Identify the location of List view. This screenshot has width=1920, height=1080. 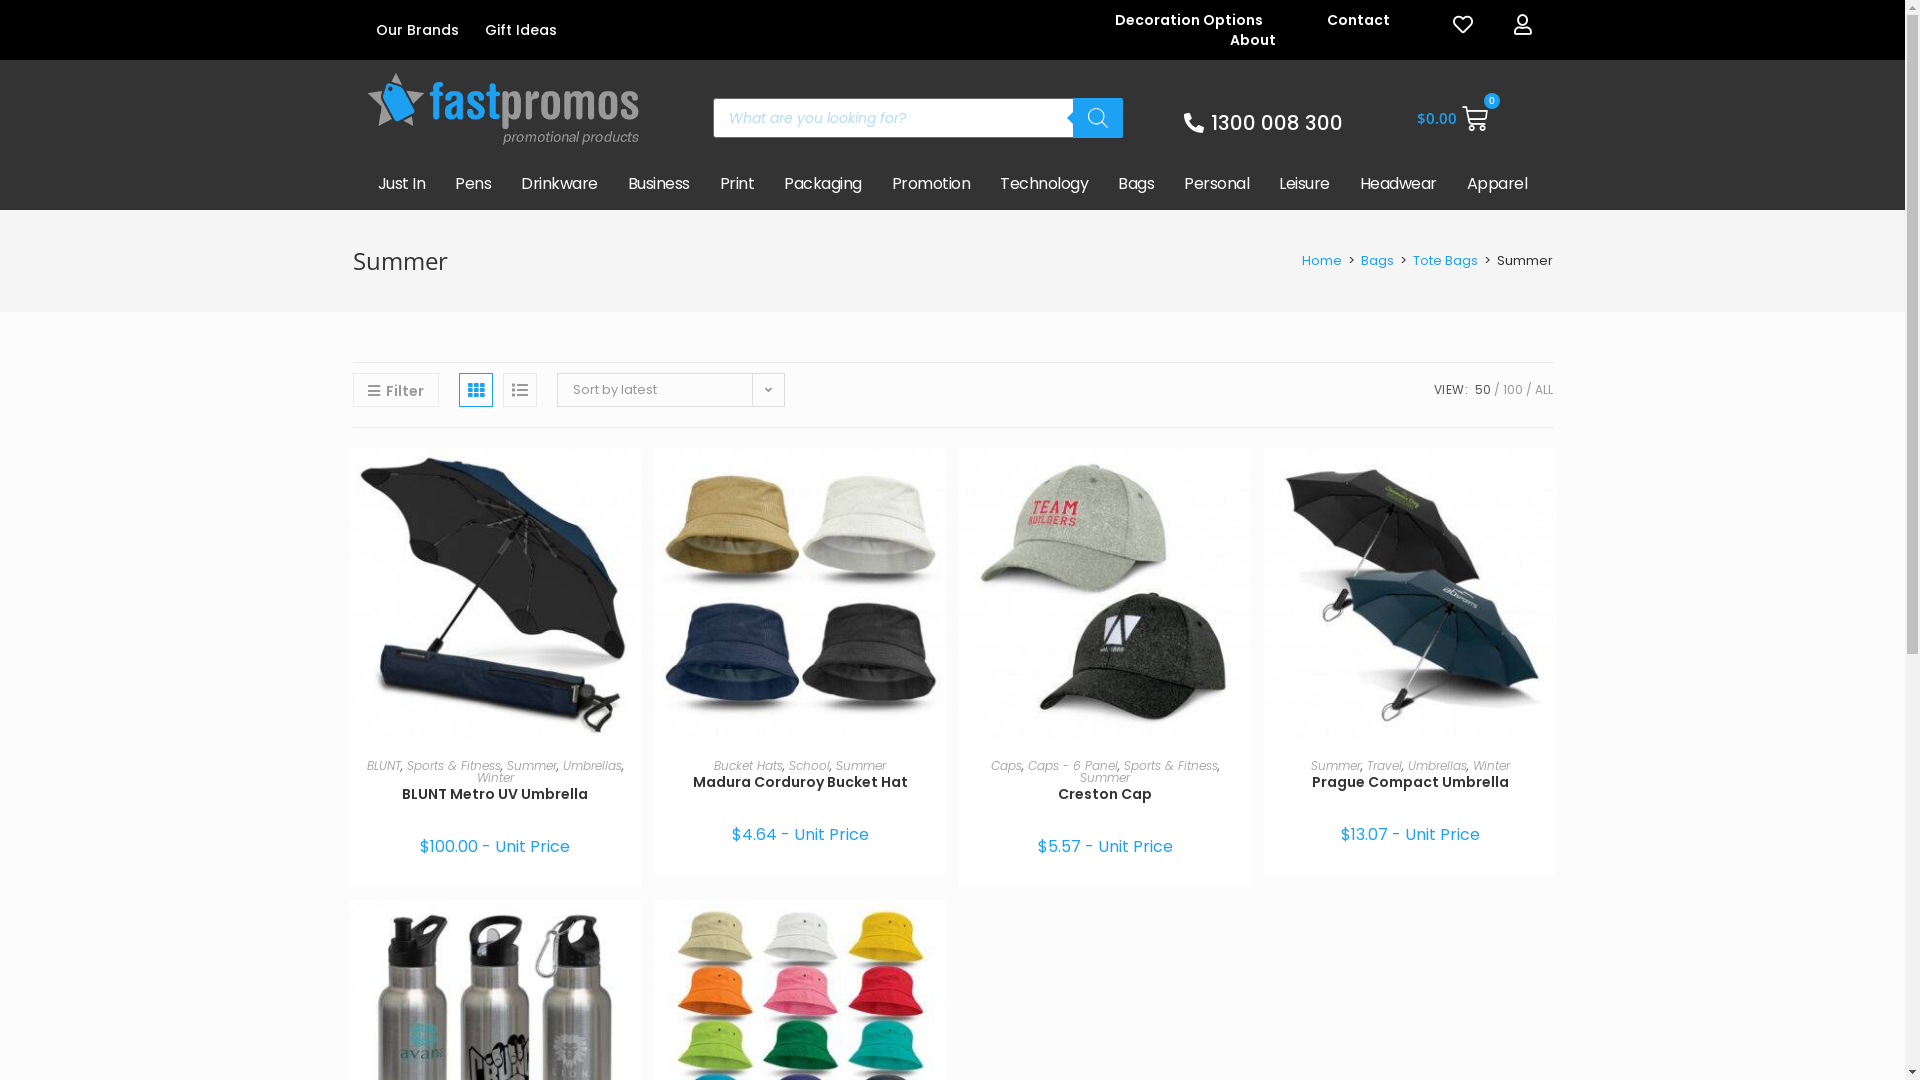
(519, 390).